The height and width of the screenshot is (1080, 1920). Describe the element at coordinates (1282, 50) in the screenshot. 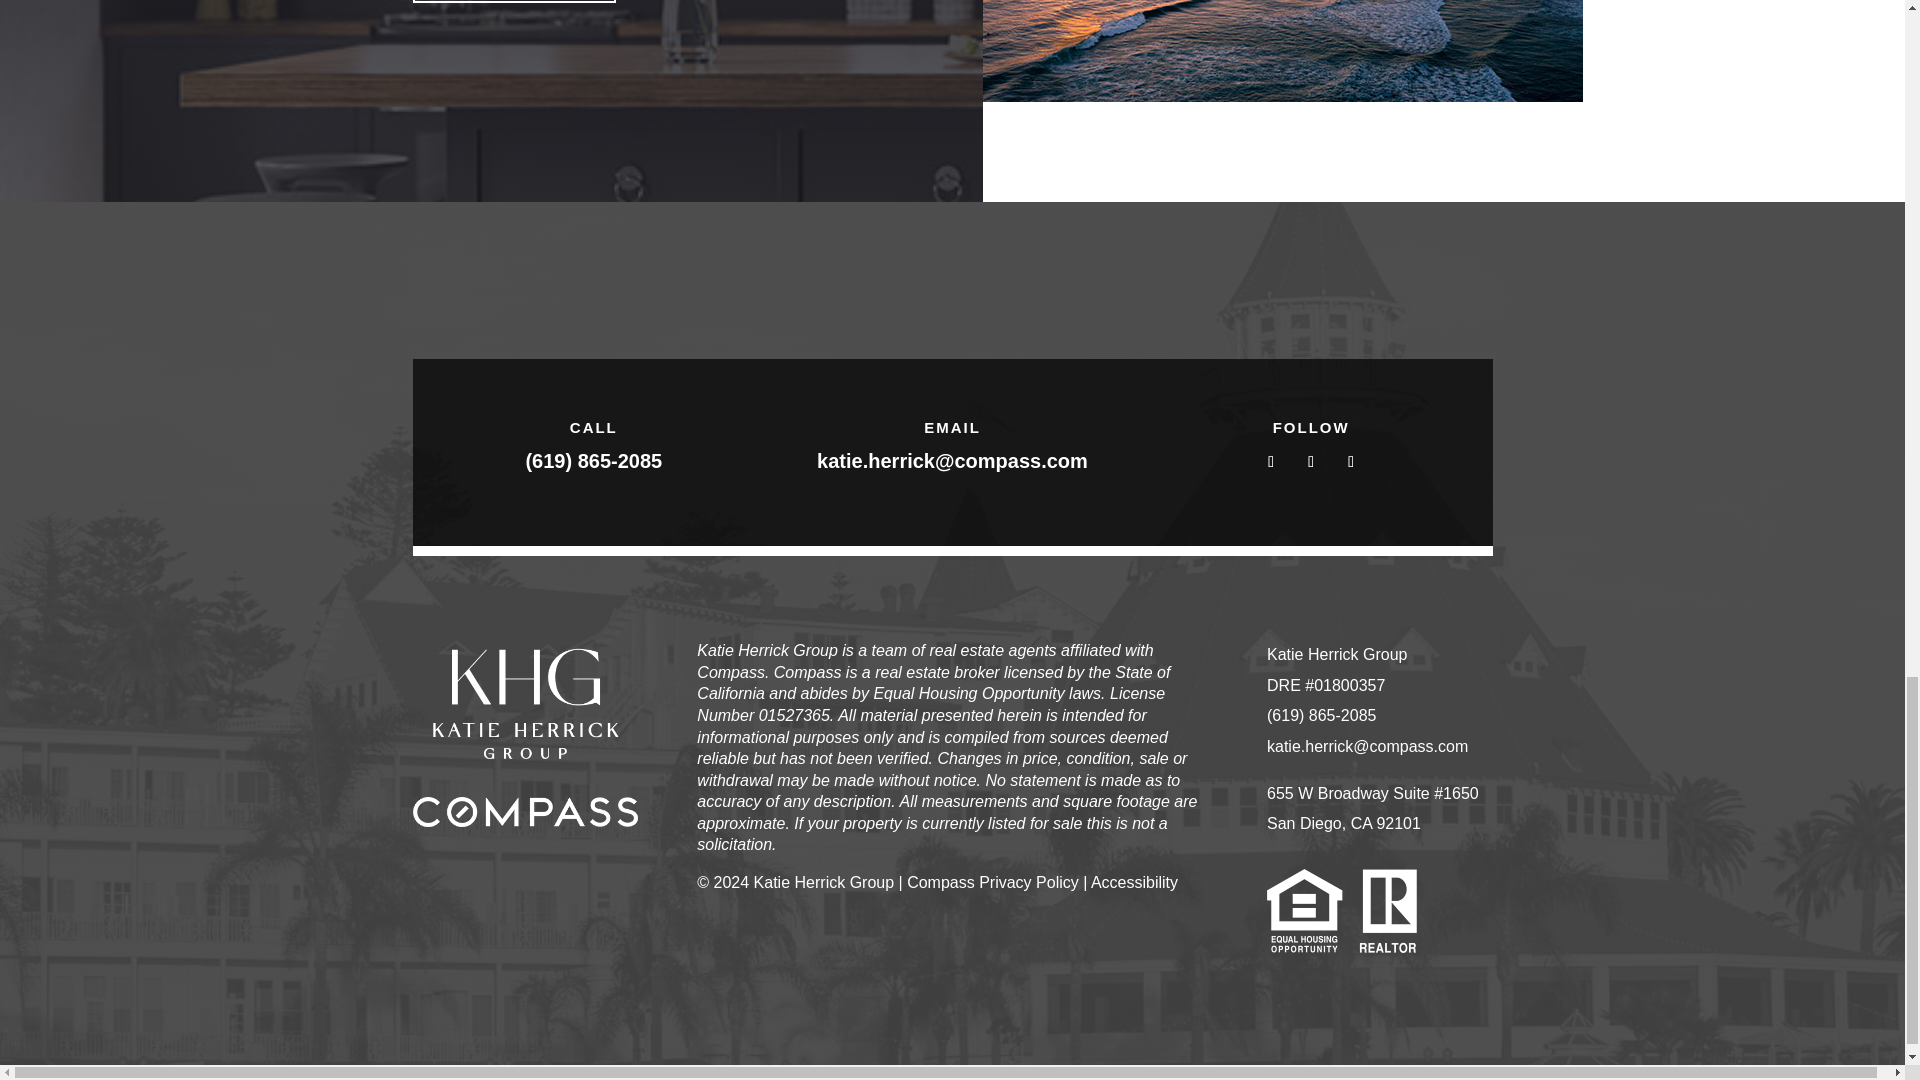

I see `Cardiff-Sunset` at that location.